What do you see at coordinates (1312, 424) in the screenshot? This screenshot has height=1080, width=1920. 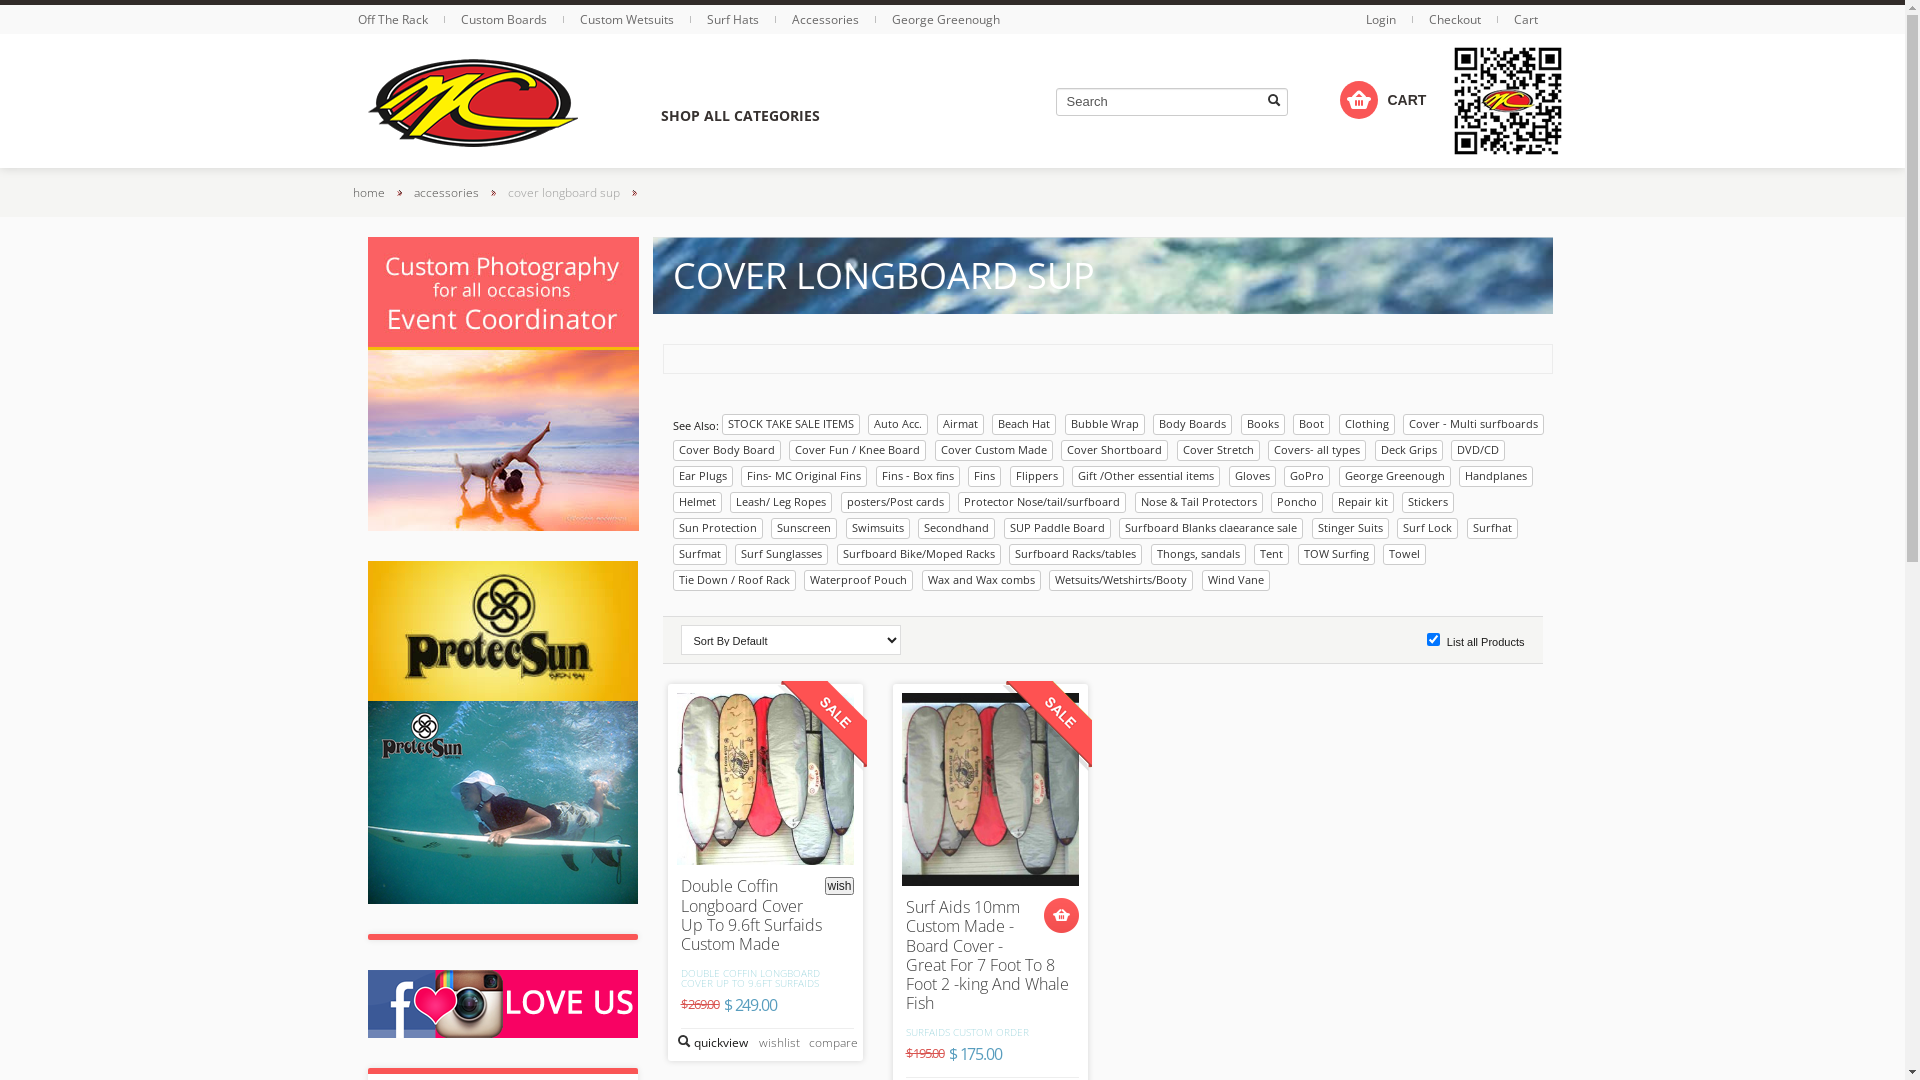 I see `Boot` at bounding box center [1312, 424].